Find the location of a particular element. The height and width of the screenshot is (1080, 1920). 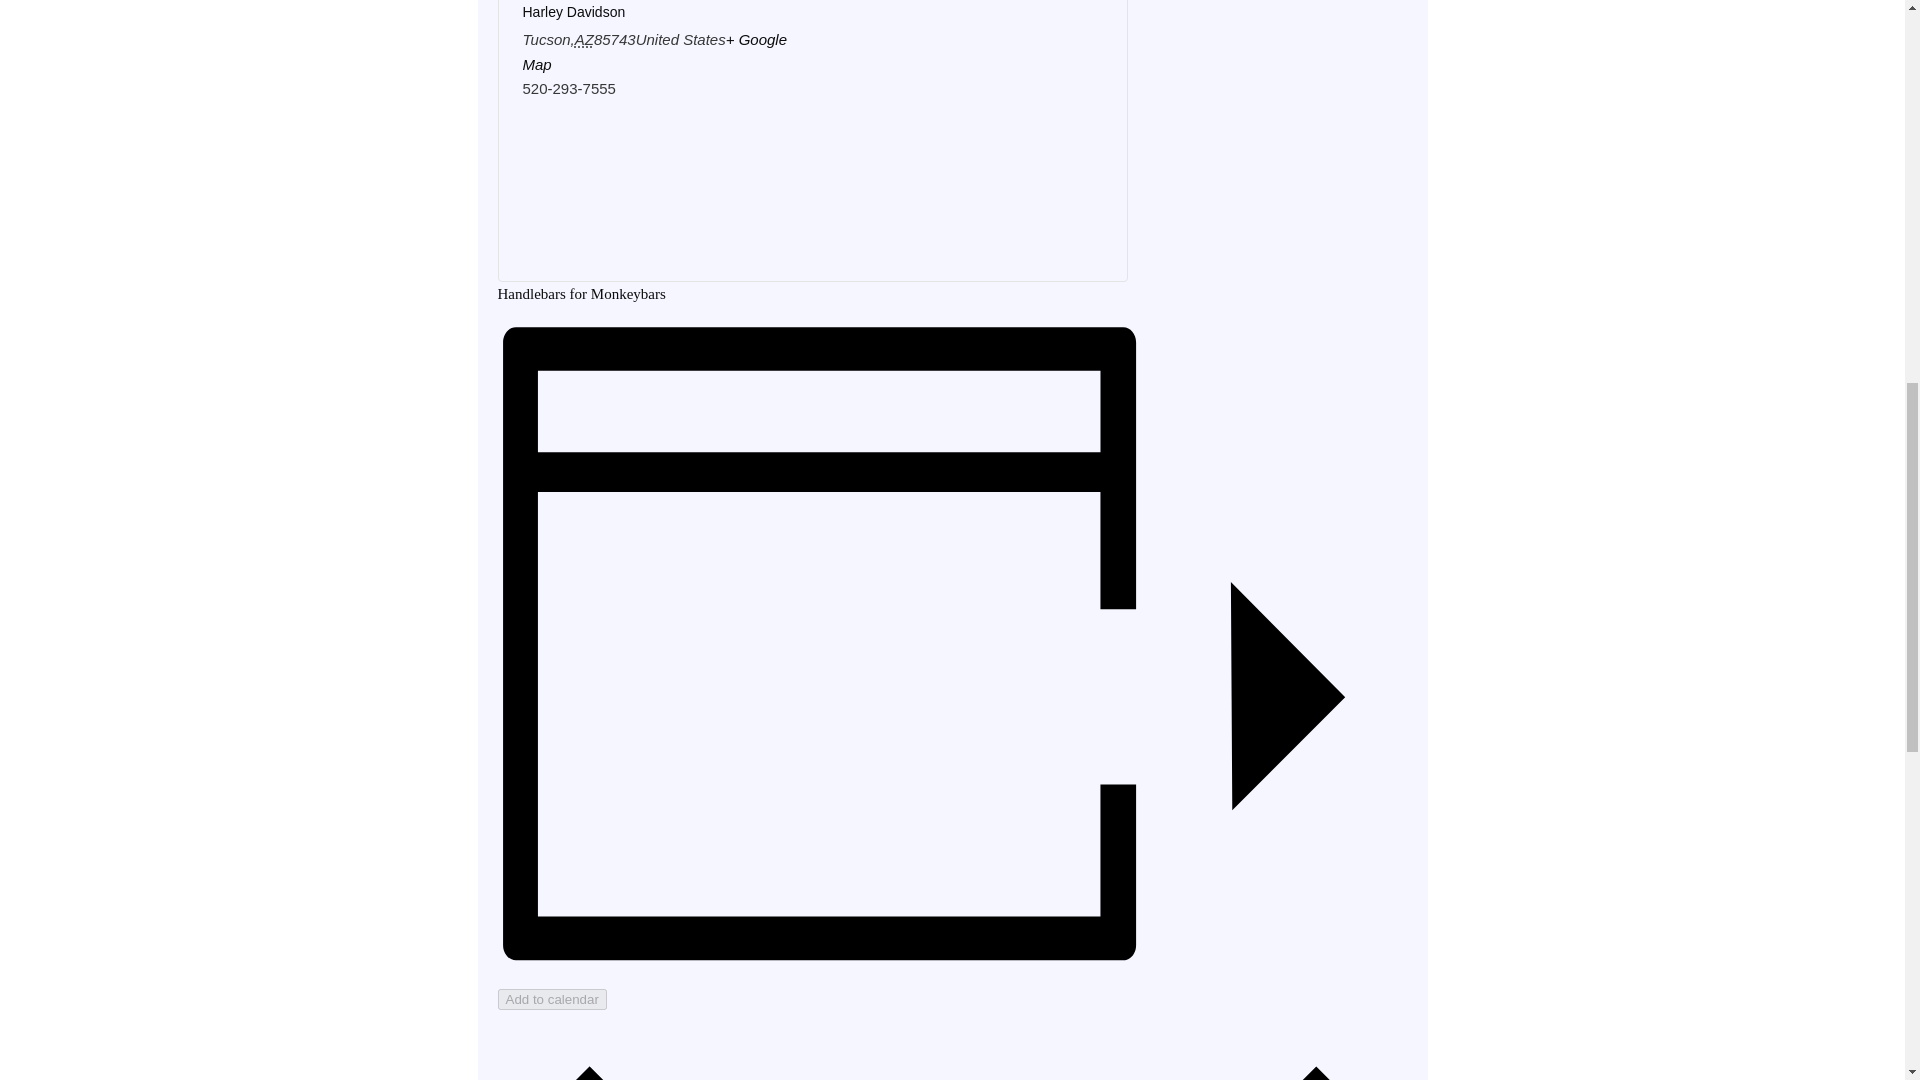

Handlebars for Monkeybars is located at coordinates (582, 294).